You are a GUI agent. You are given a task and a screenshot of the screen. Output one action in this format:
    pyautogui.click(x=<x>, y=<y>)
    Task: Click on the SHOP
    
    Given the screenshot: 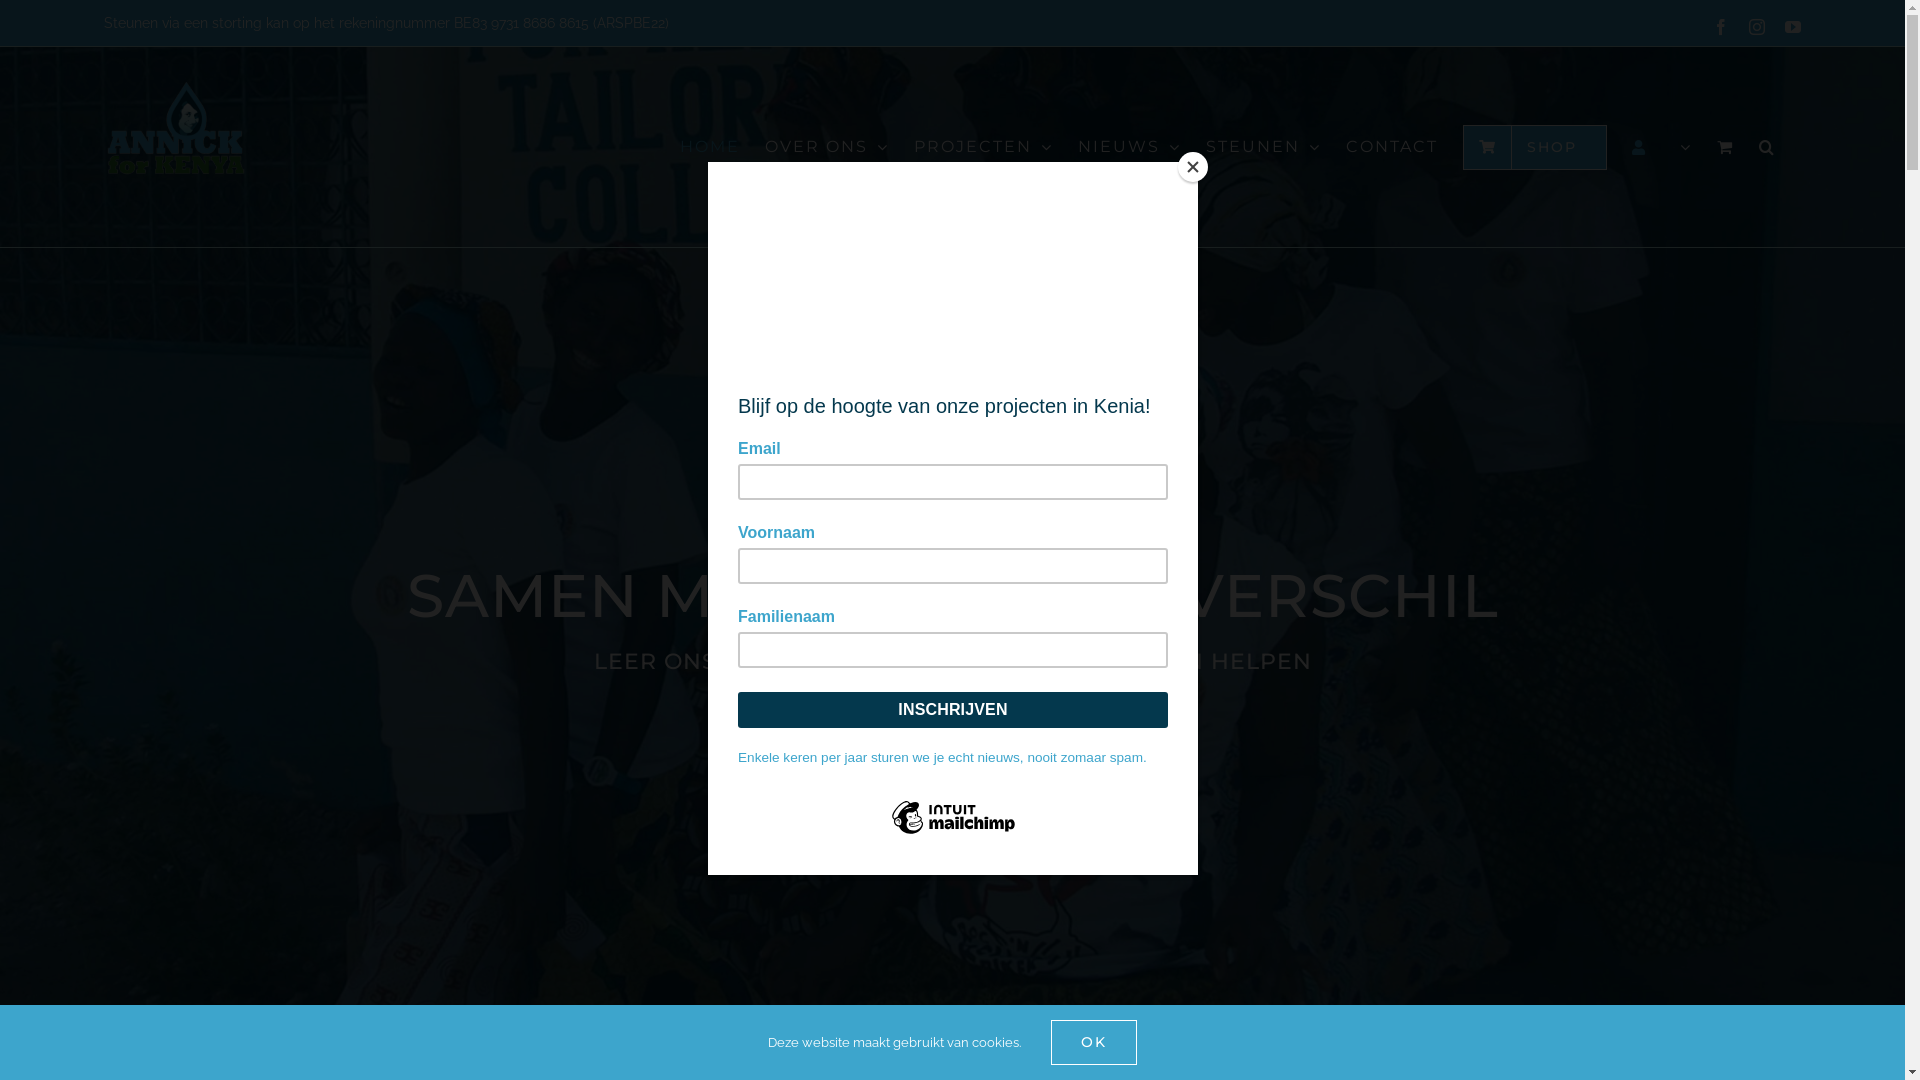 What is the action you would take?
    pyautogui.click(x=1535, y=147)
    